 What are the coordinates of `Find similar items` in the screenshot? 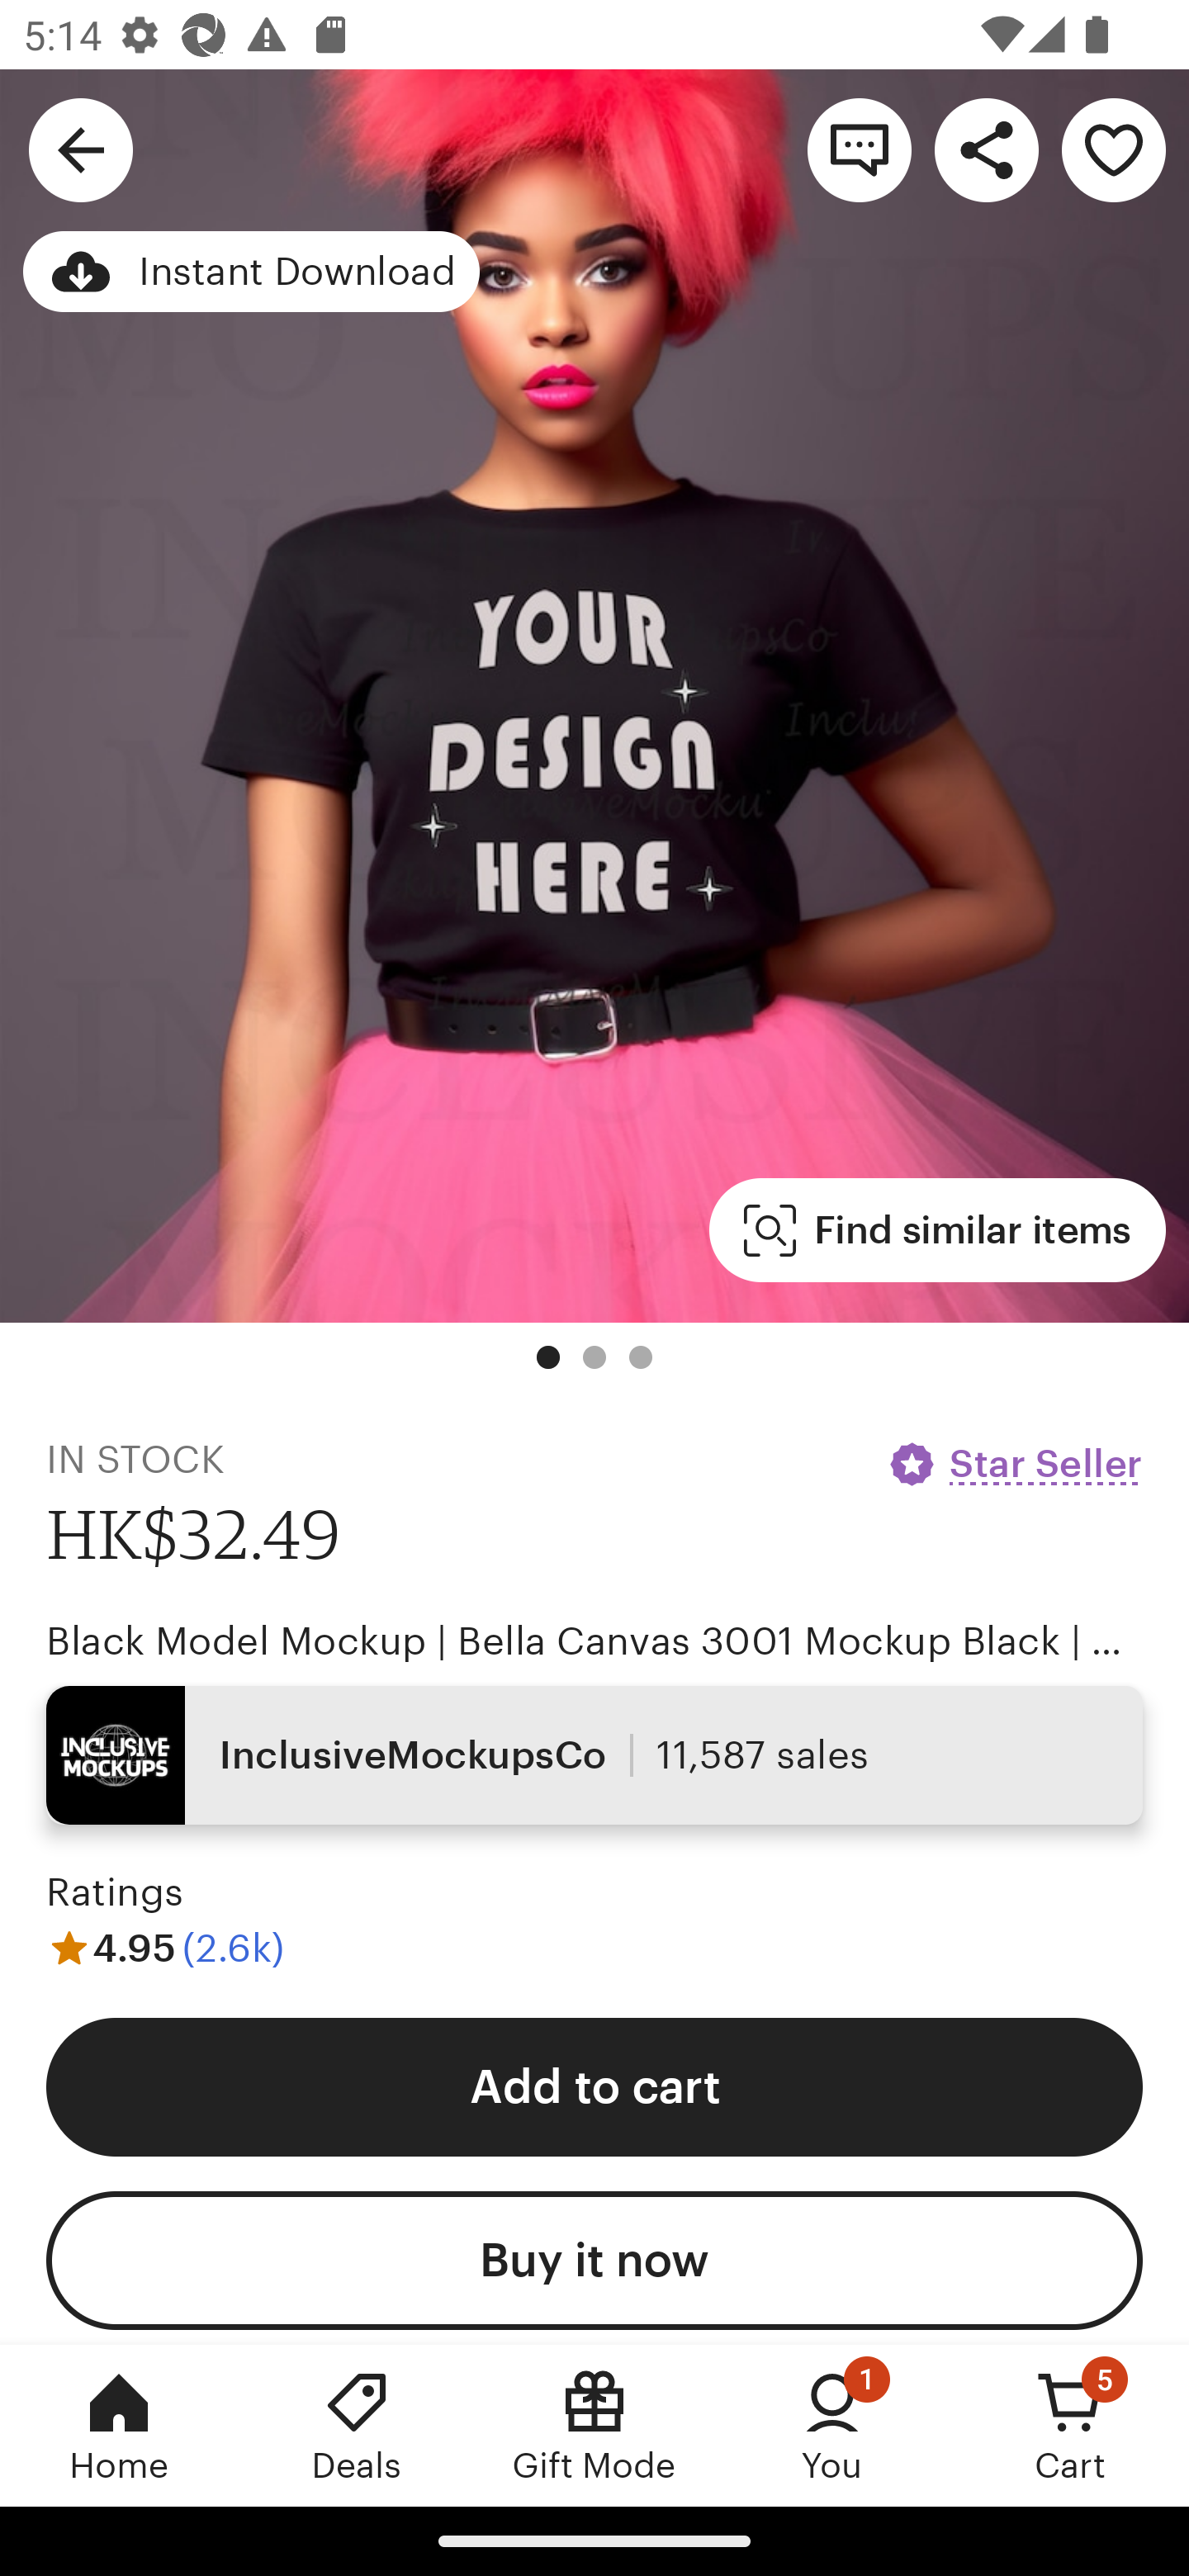 It's located at (938, 1230).